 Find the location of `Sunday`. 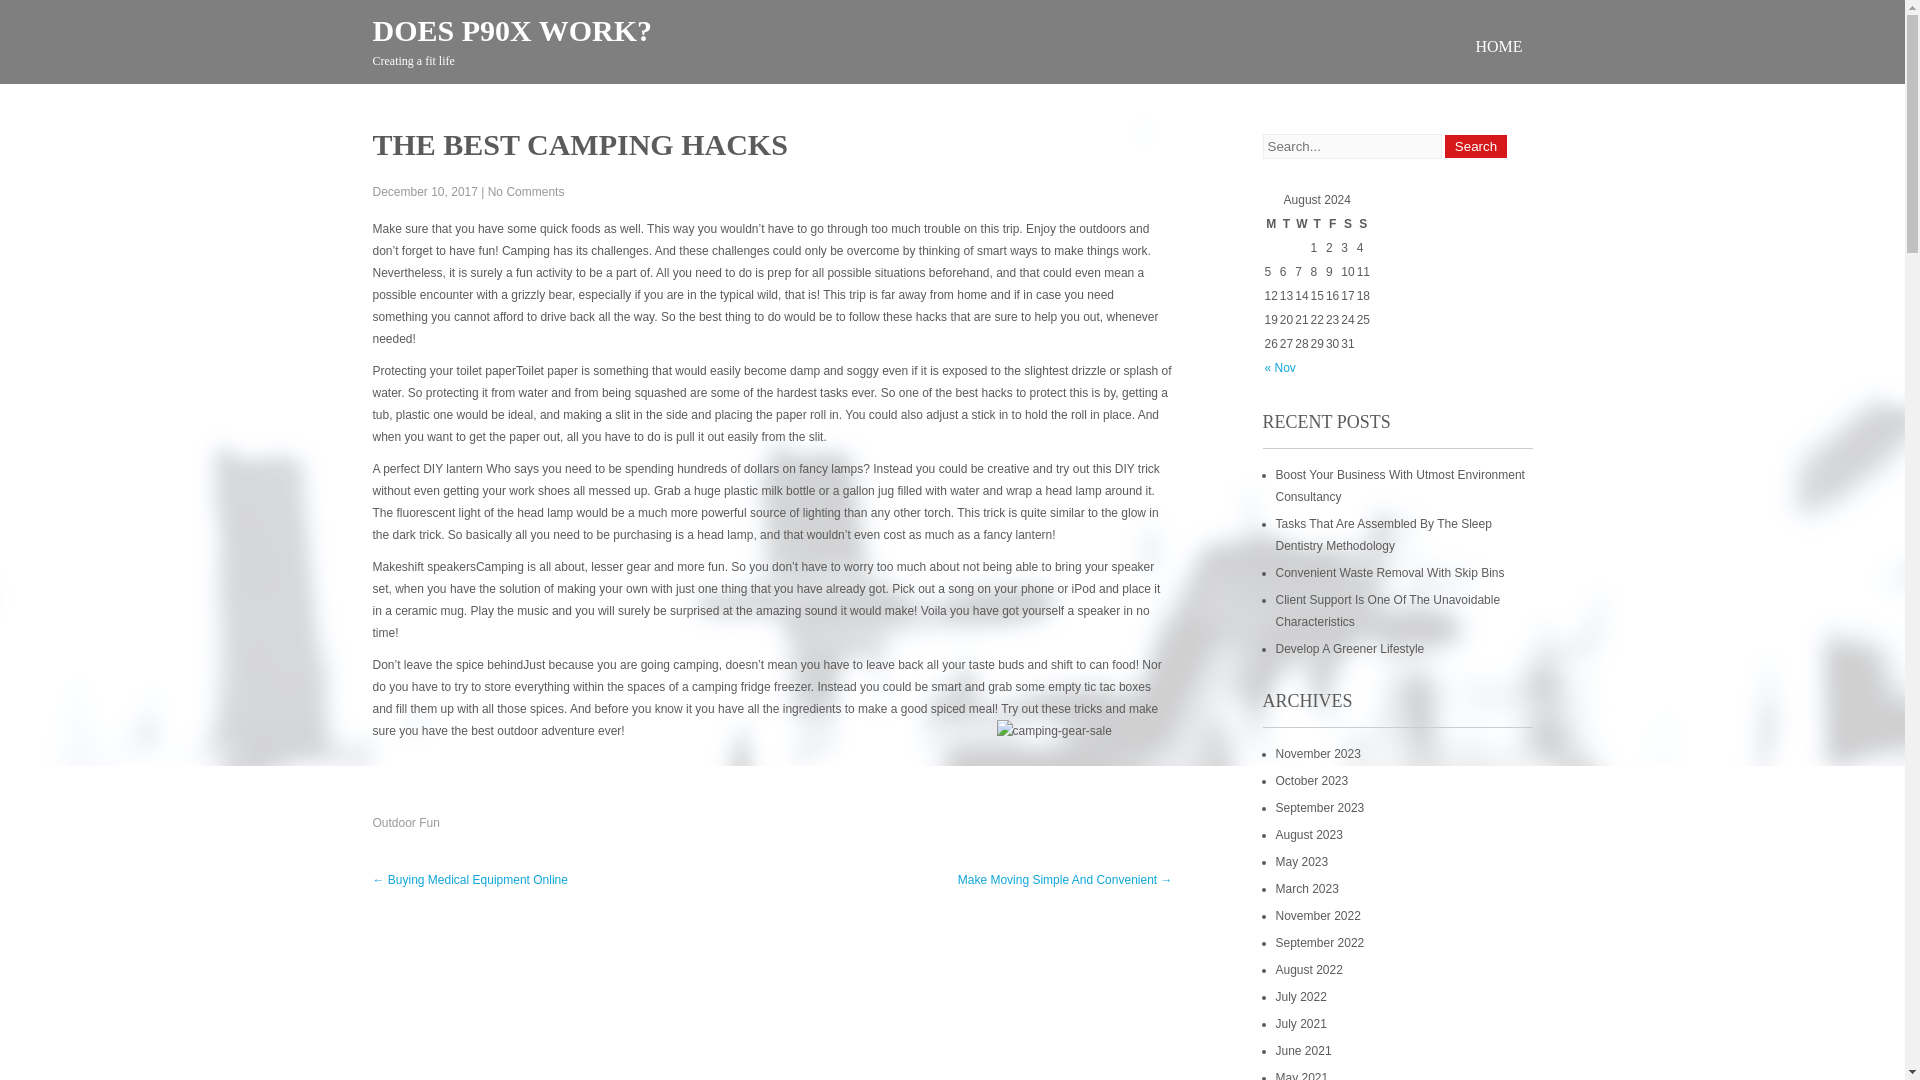

Sunday is located at coordinates (1364, 224).